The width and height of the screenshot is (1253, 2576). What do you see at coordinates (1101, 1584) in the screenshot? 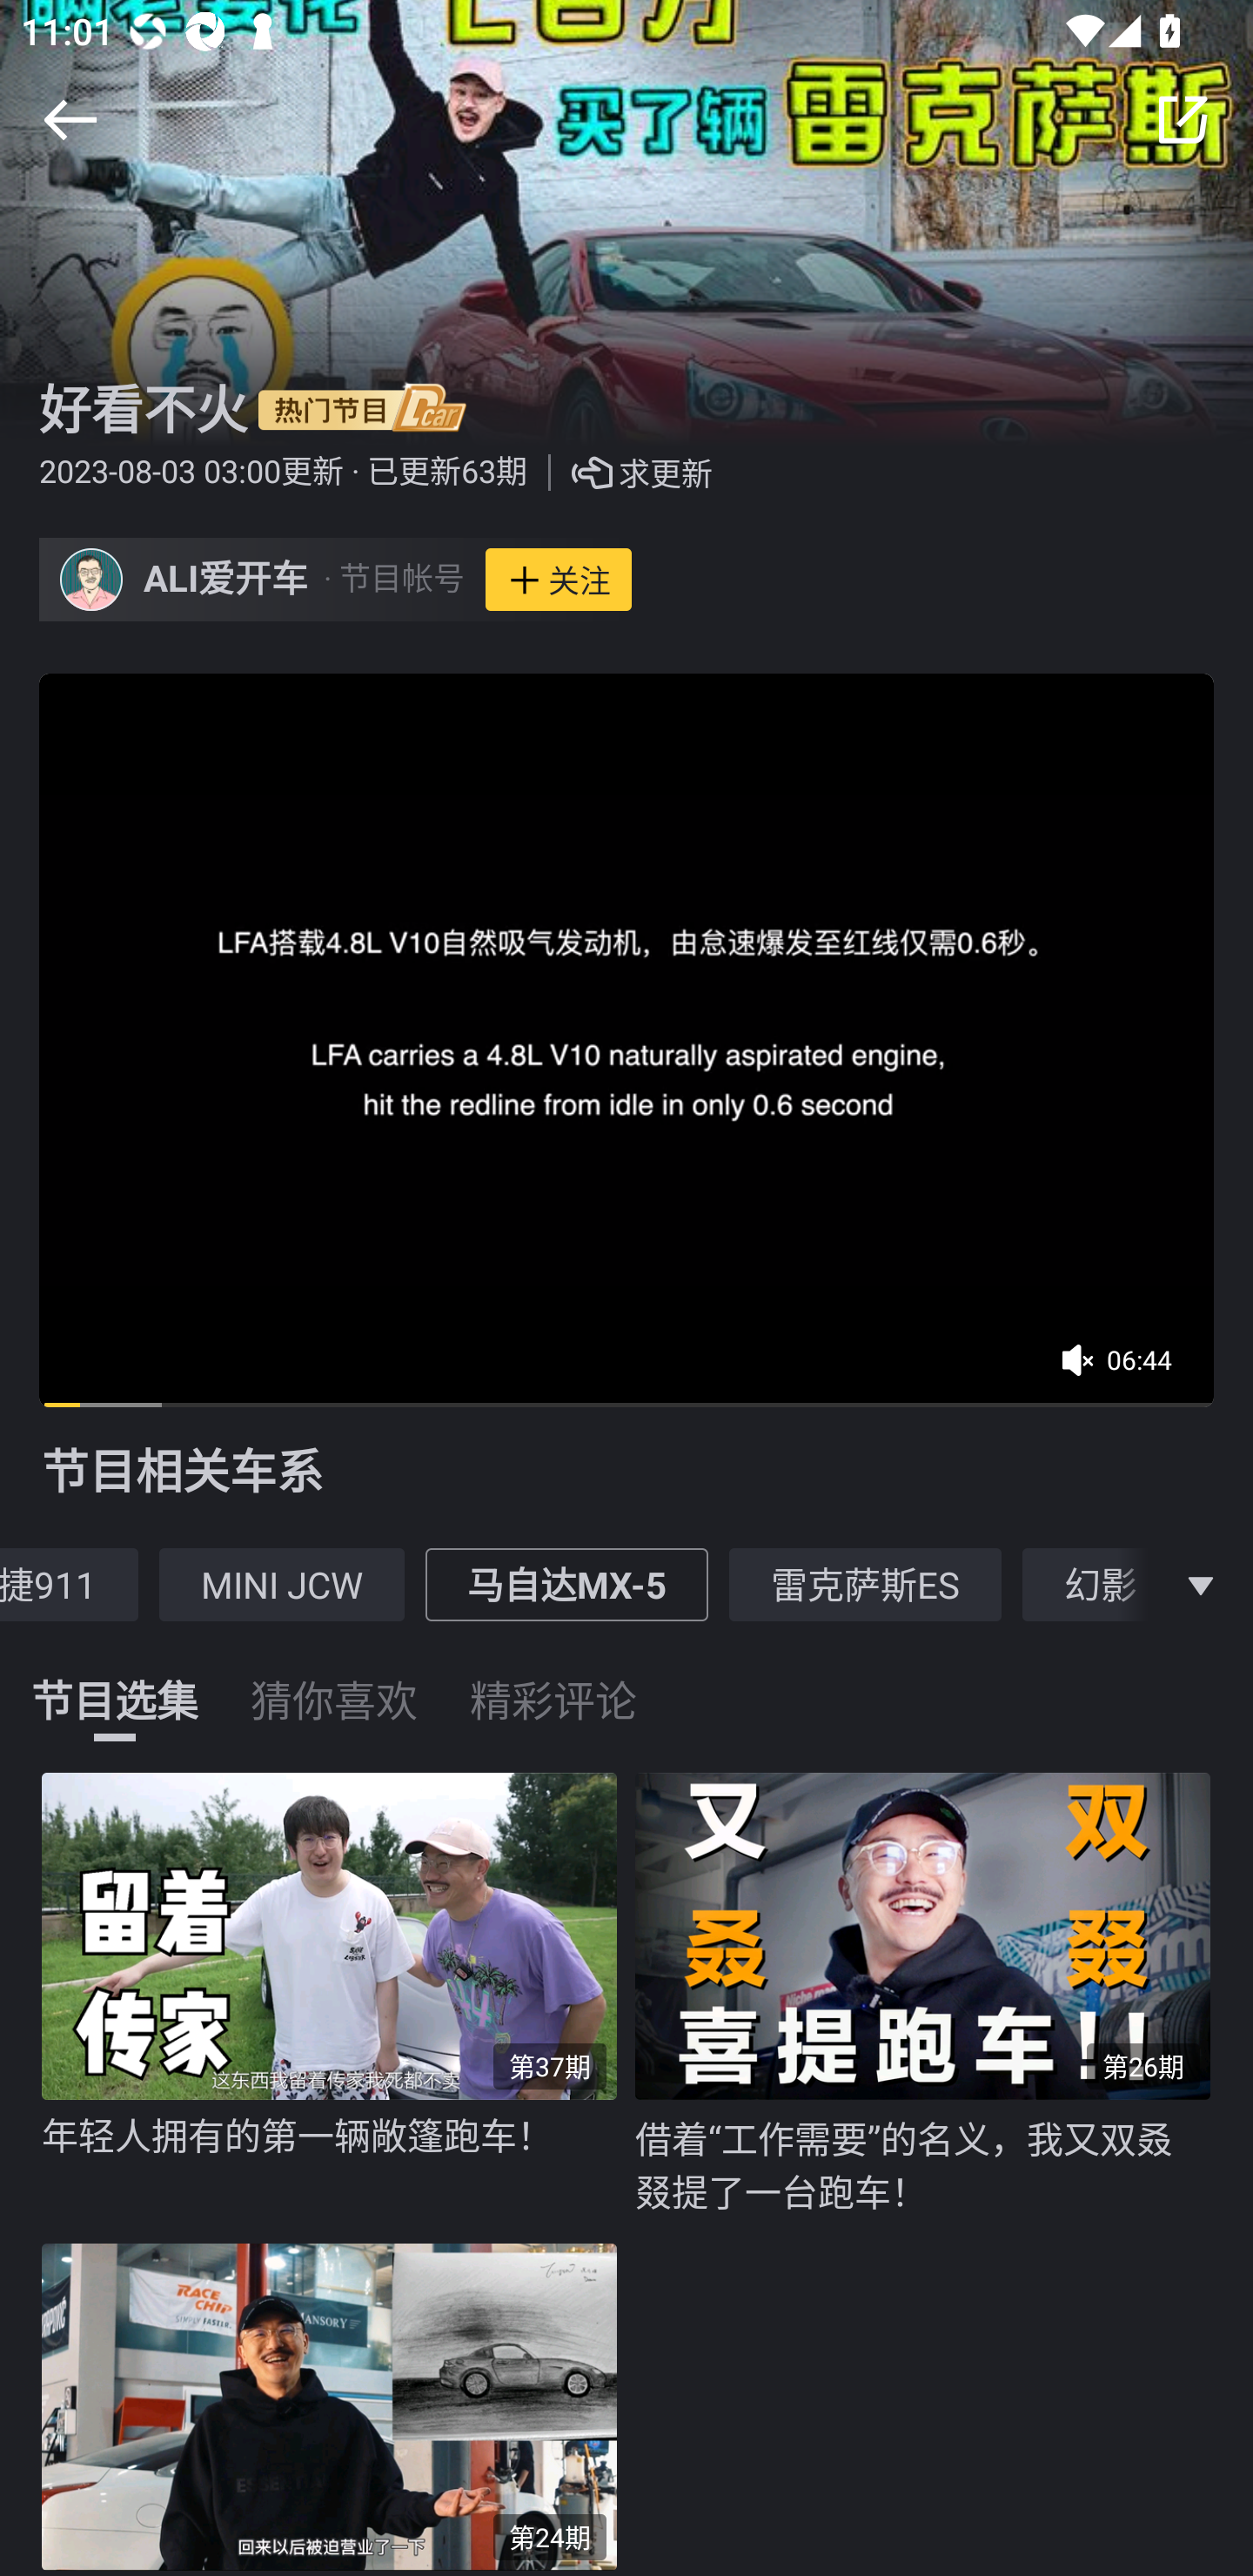
I see `幻影` at bounding box center [1101, 1584].